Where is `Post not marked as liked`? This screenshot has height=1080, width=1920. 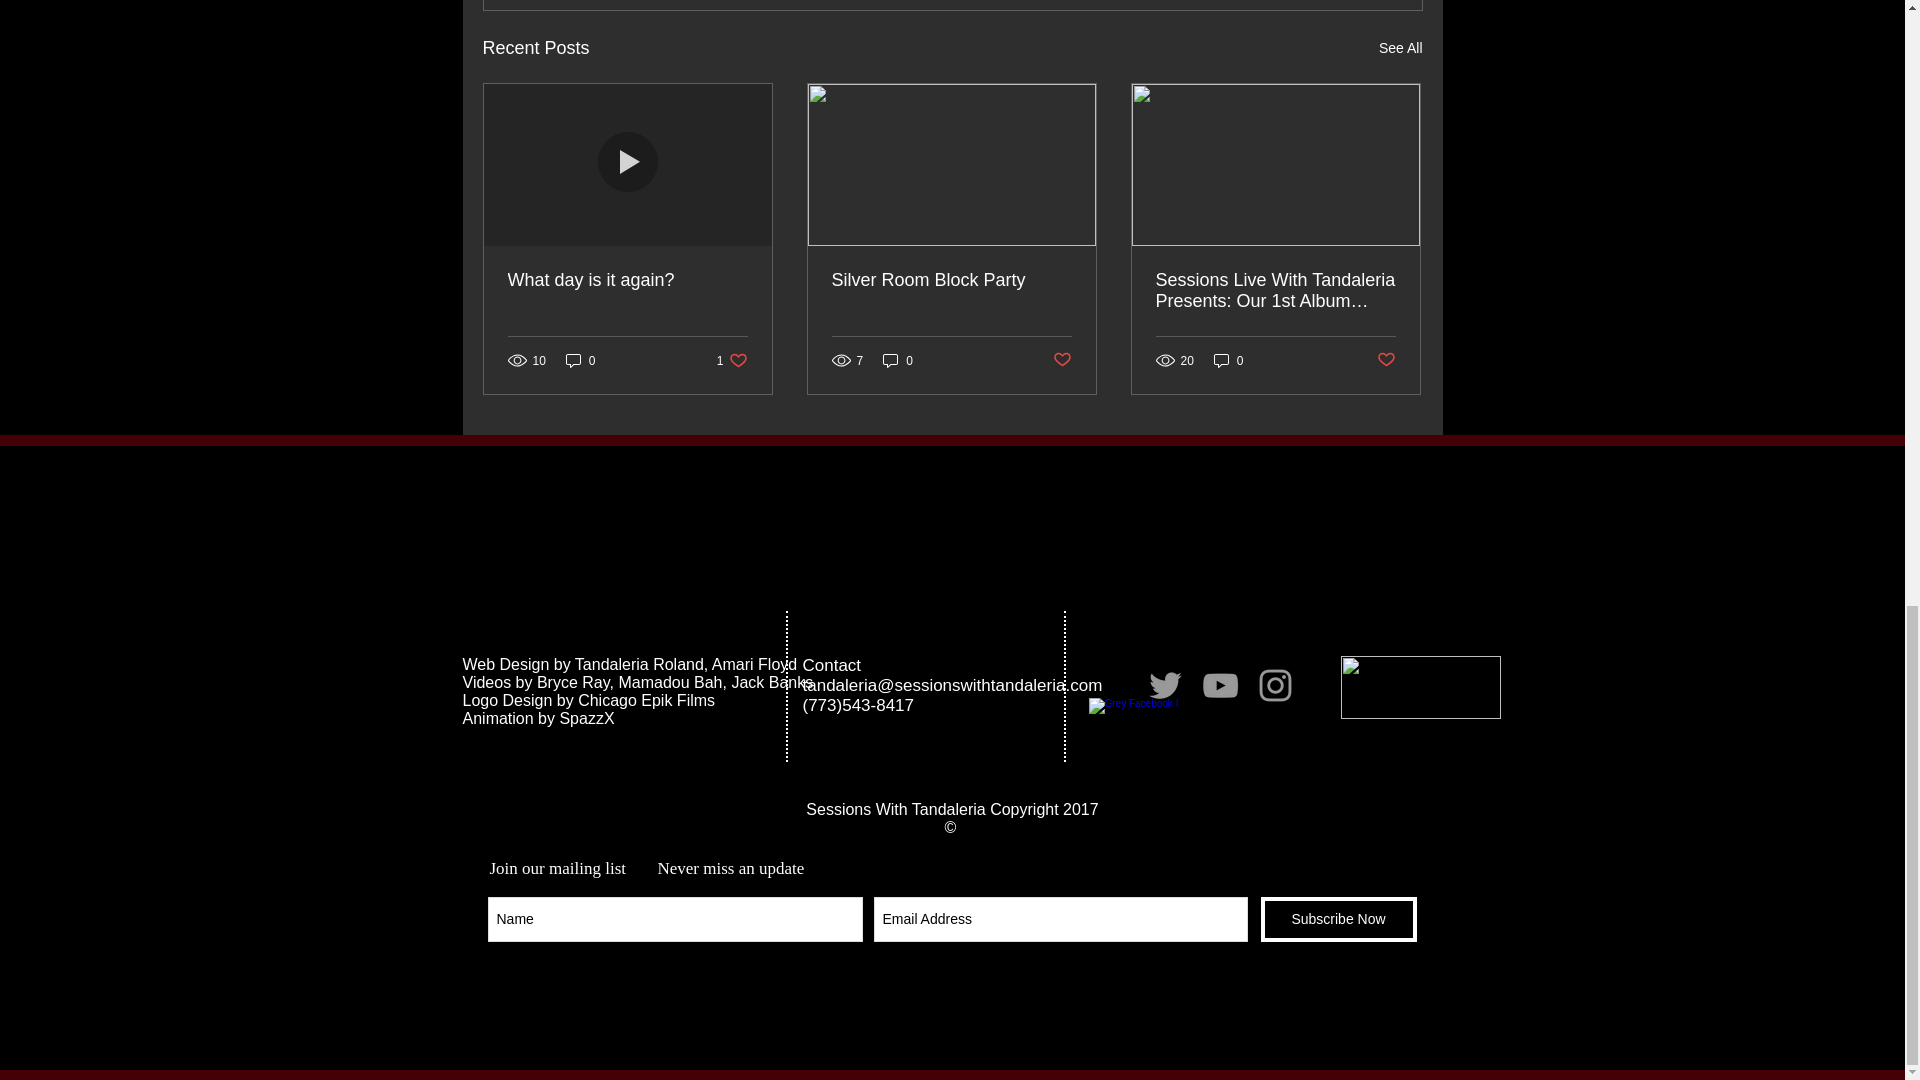 Post not marked as liked is located at coordinates (1062, 360).